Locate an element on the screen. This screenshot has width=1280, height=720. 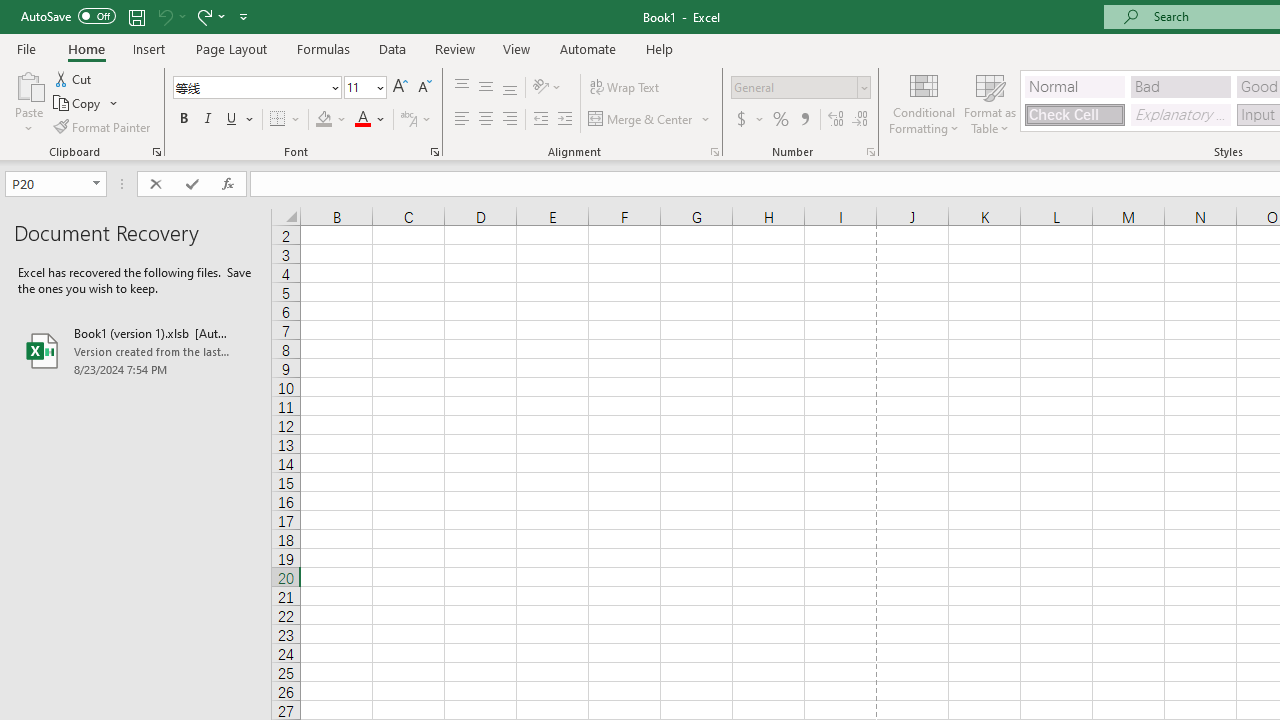
Decrease Decimal is located at coordinates (859, 120).